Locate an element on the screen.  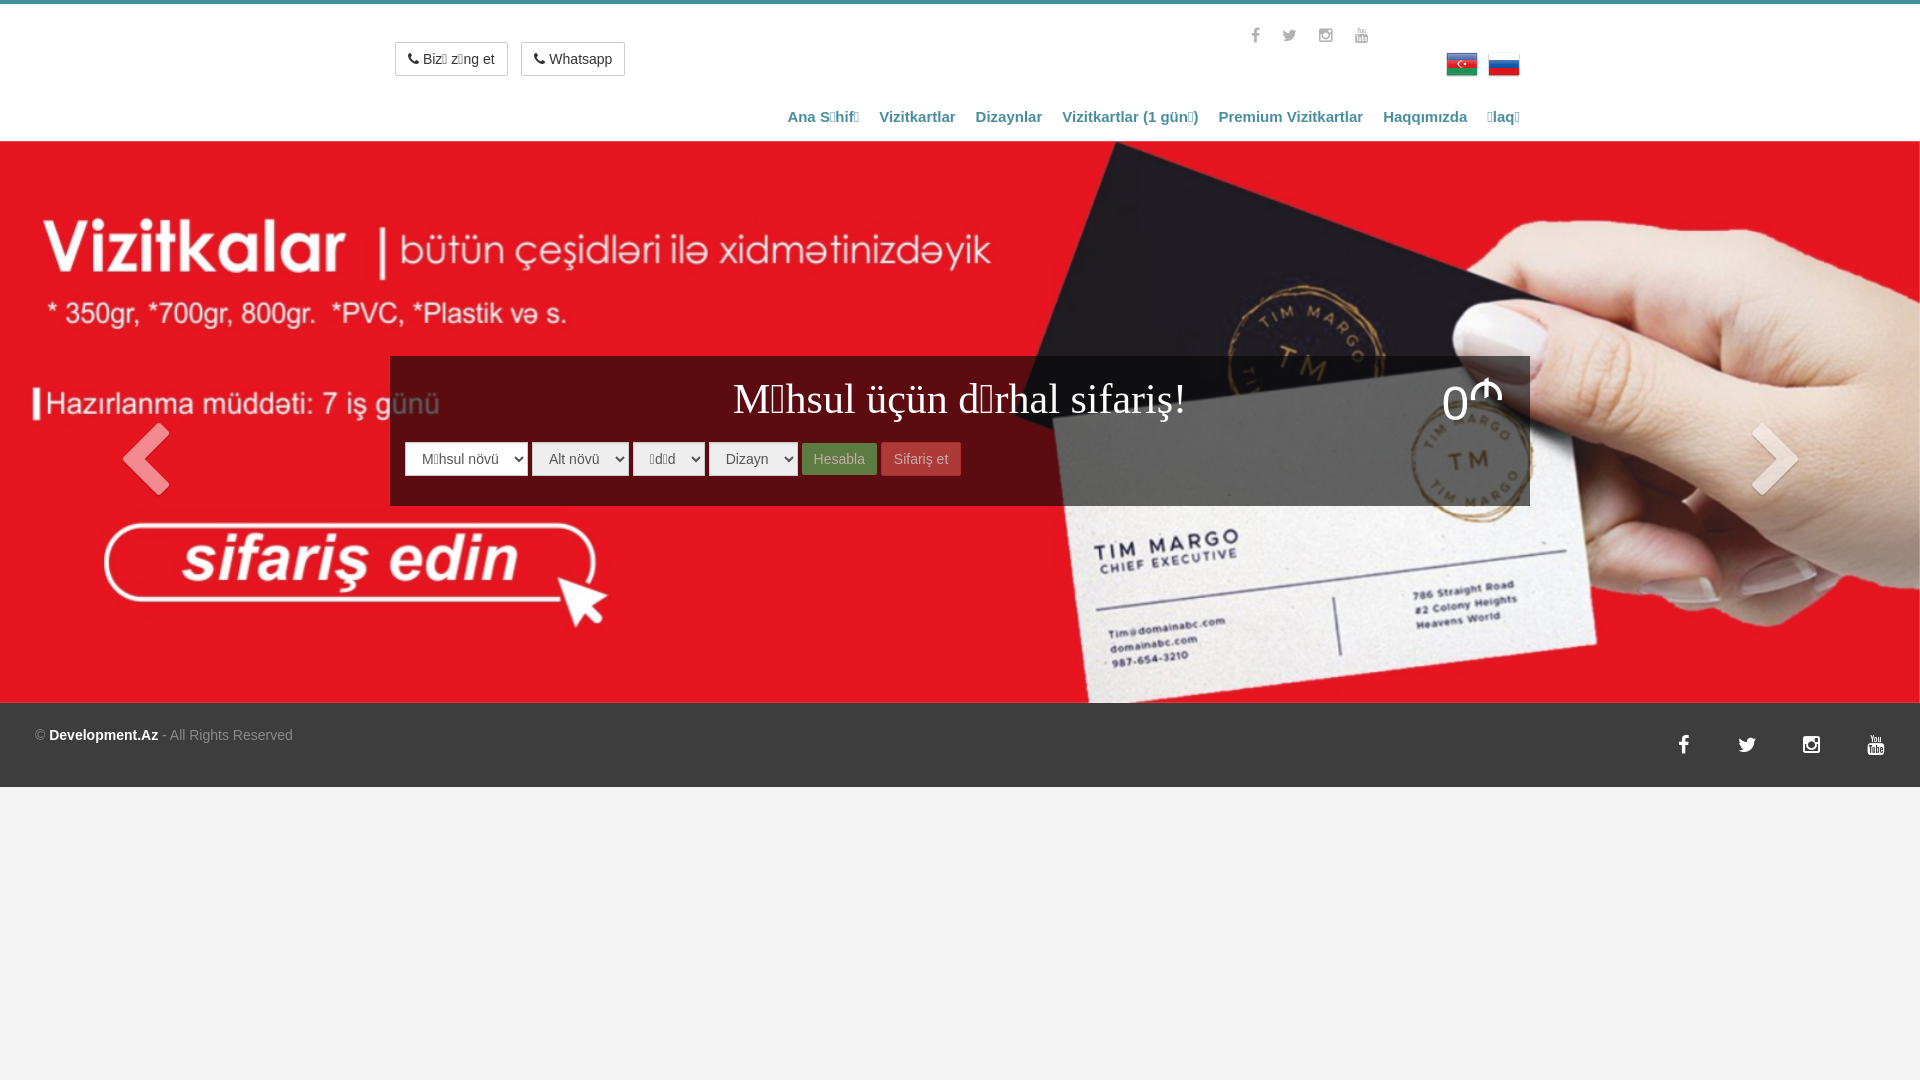
Premium Vizitkartlar is located at coordinates (1290, 118).